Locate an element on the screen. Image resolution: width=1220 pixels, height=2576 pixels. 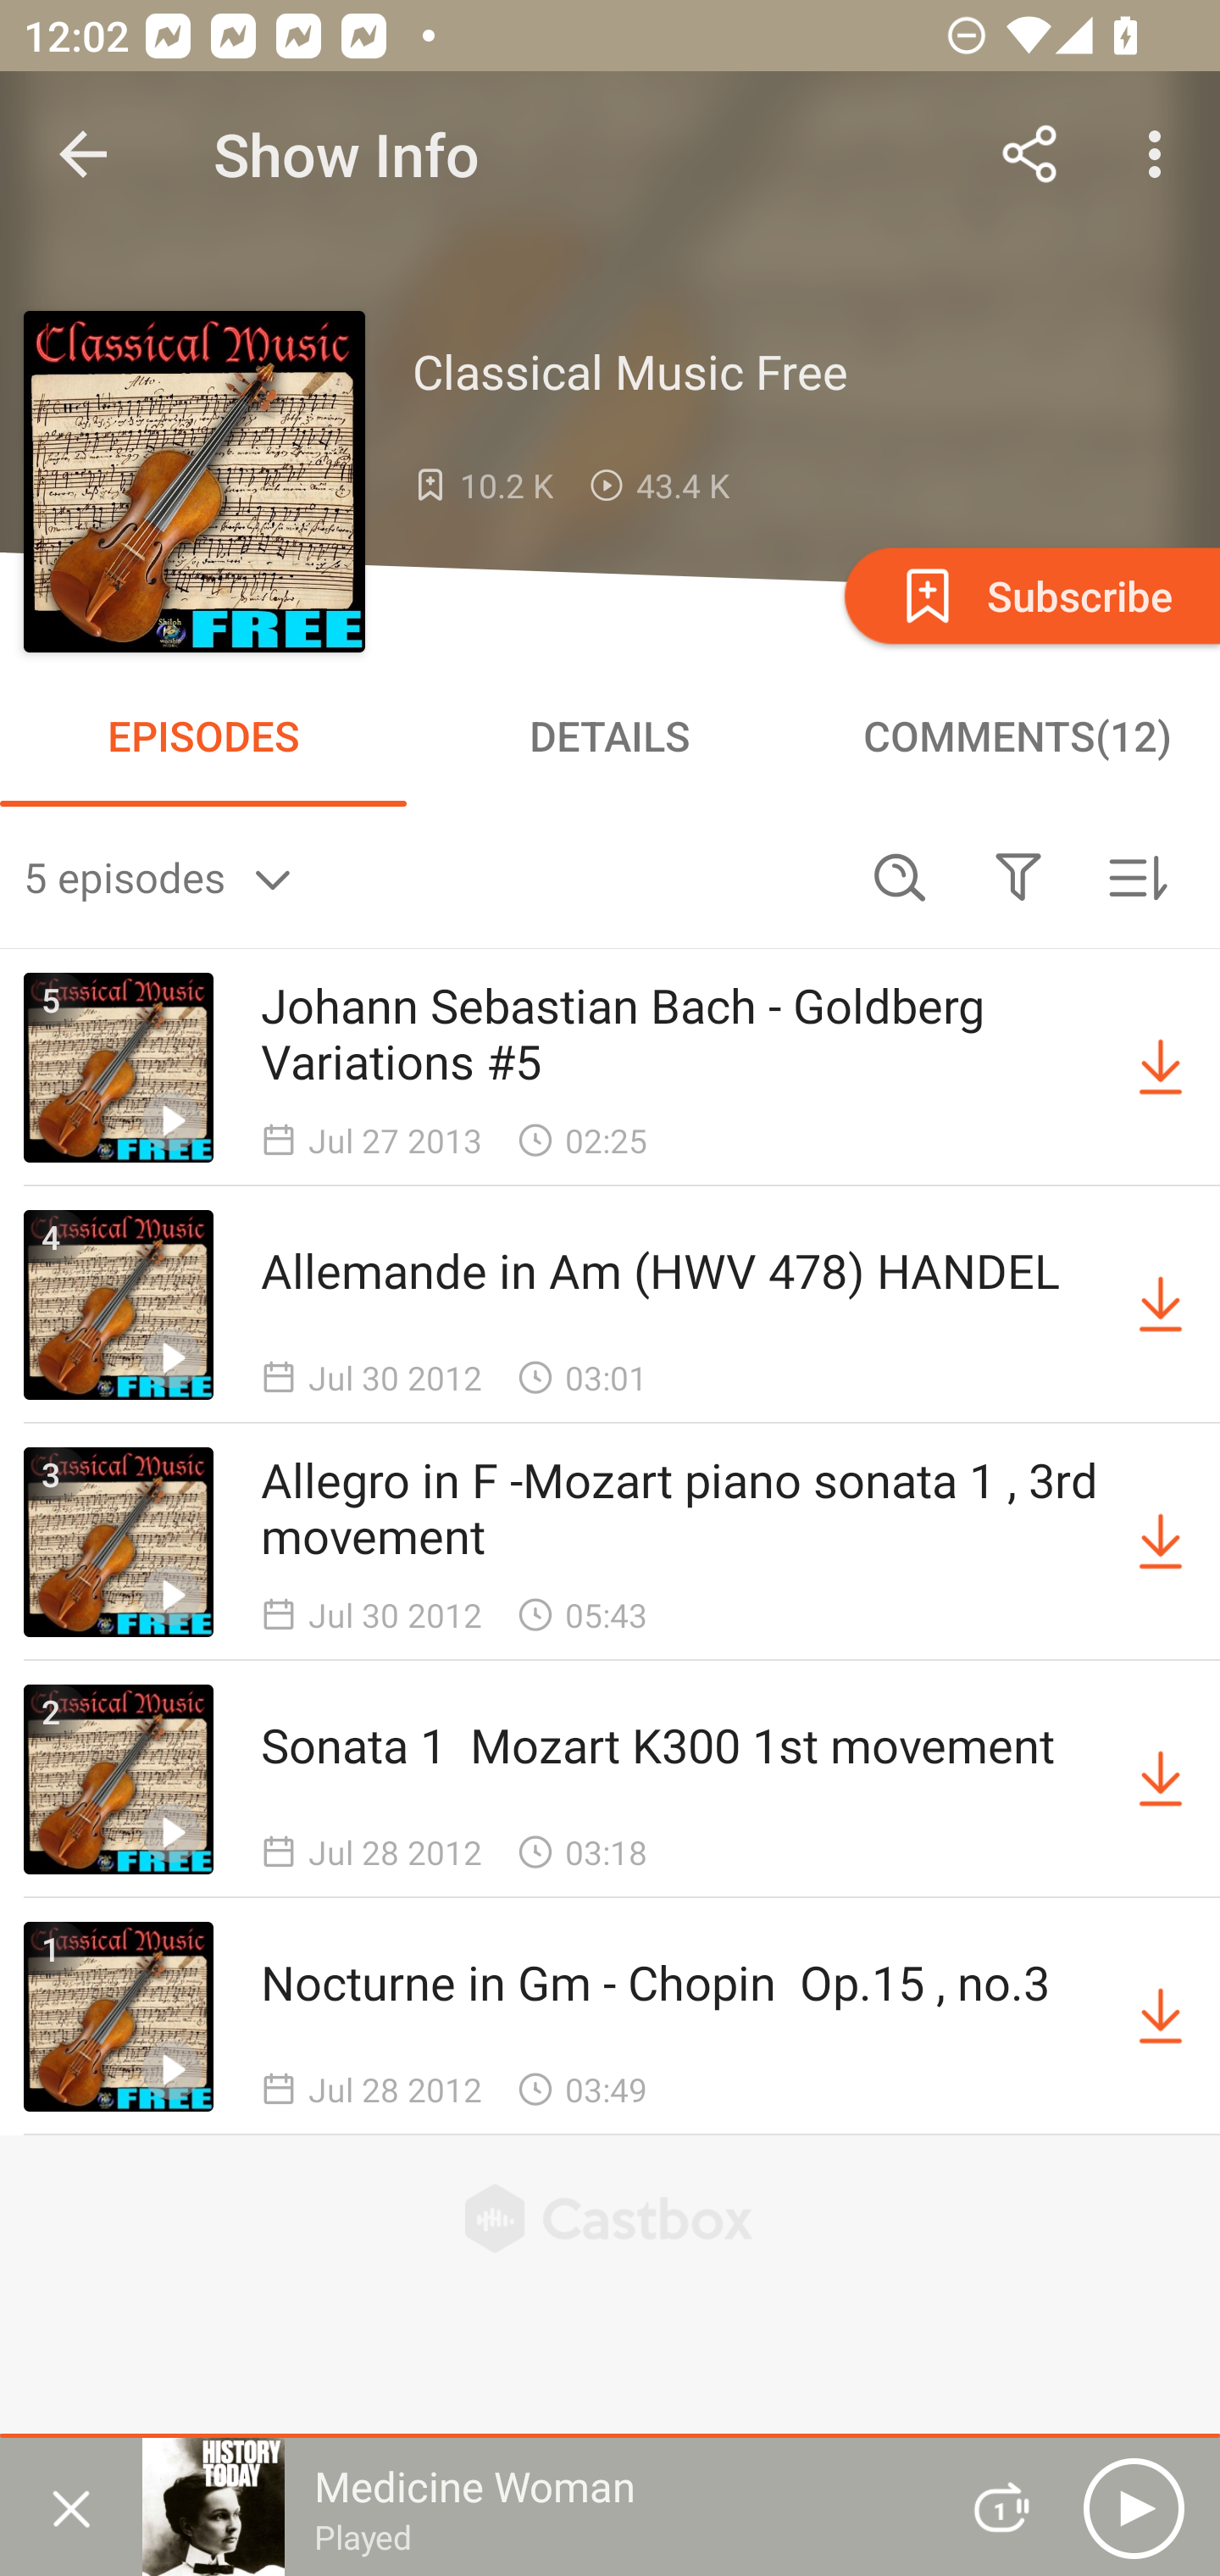
EPISODES is located at coordinates (203, 736).